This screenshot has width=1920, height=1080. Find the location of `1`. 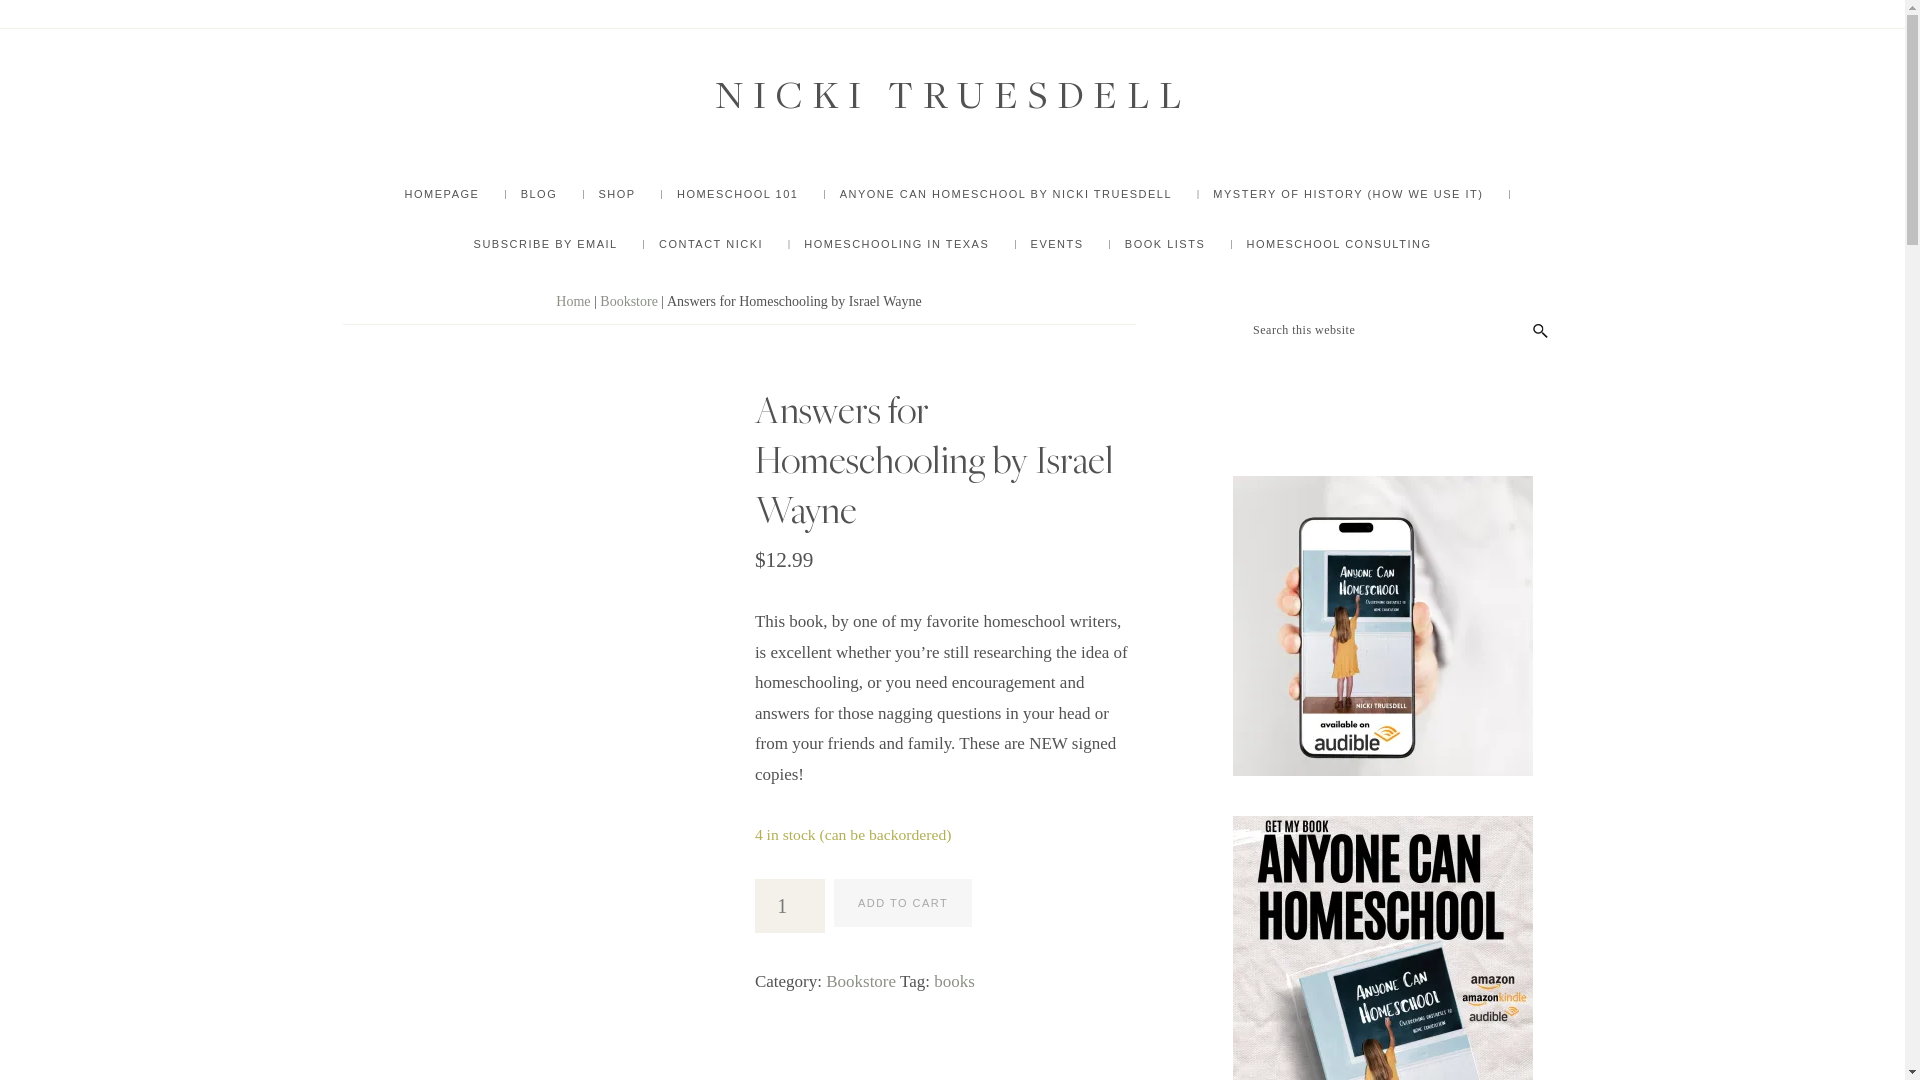

1 is located at coordinates (790, 906).